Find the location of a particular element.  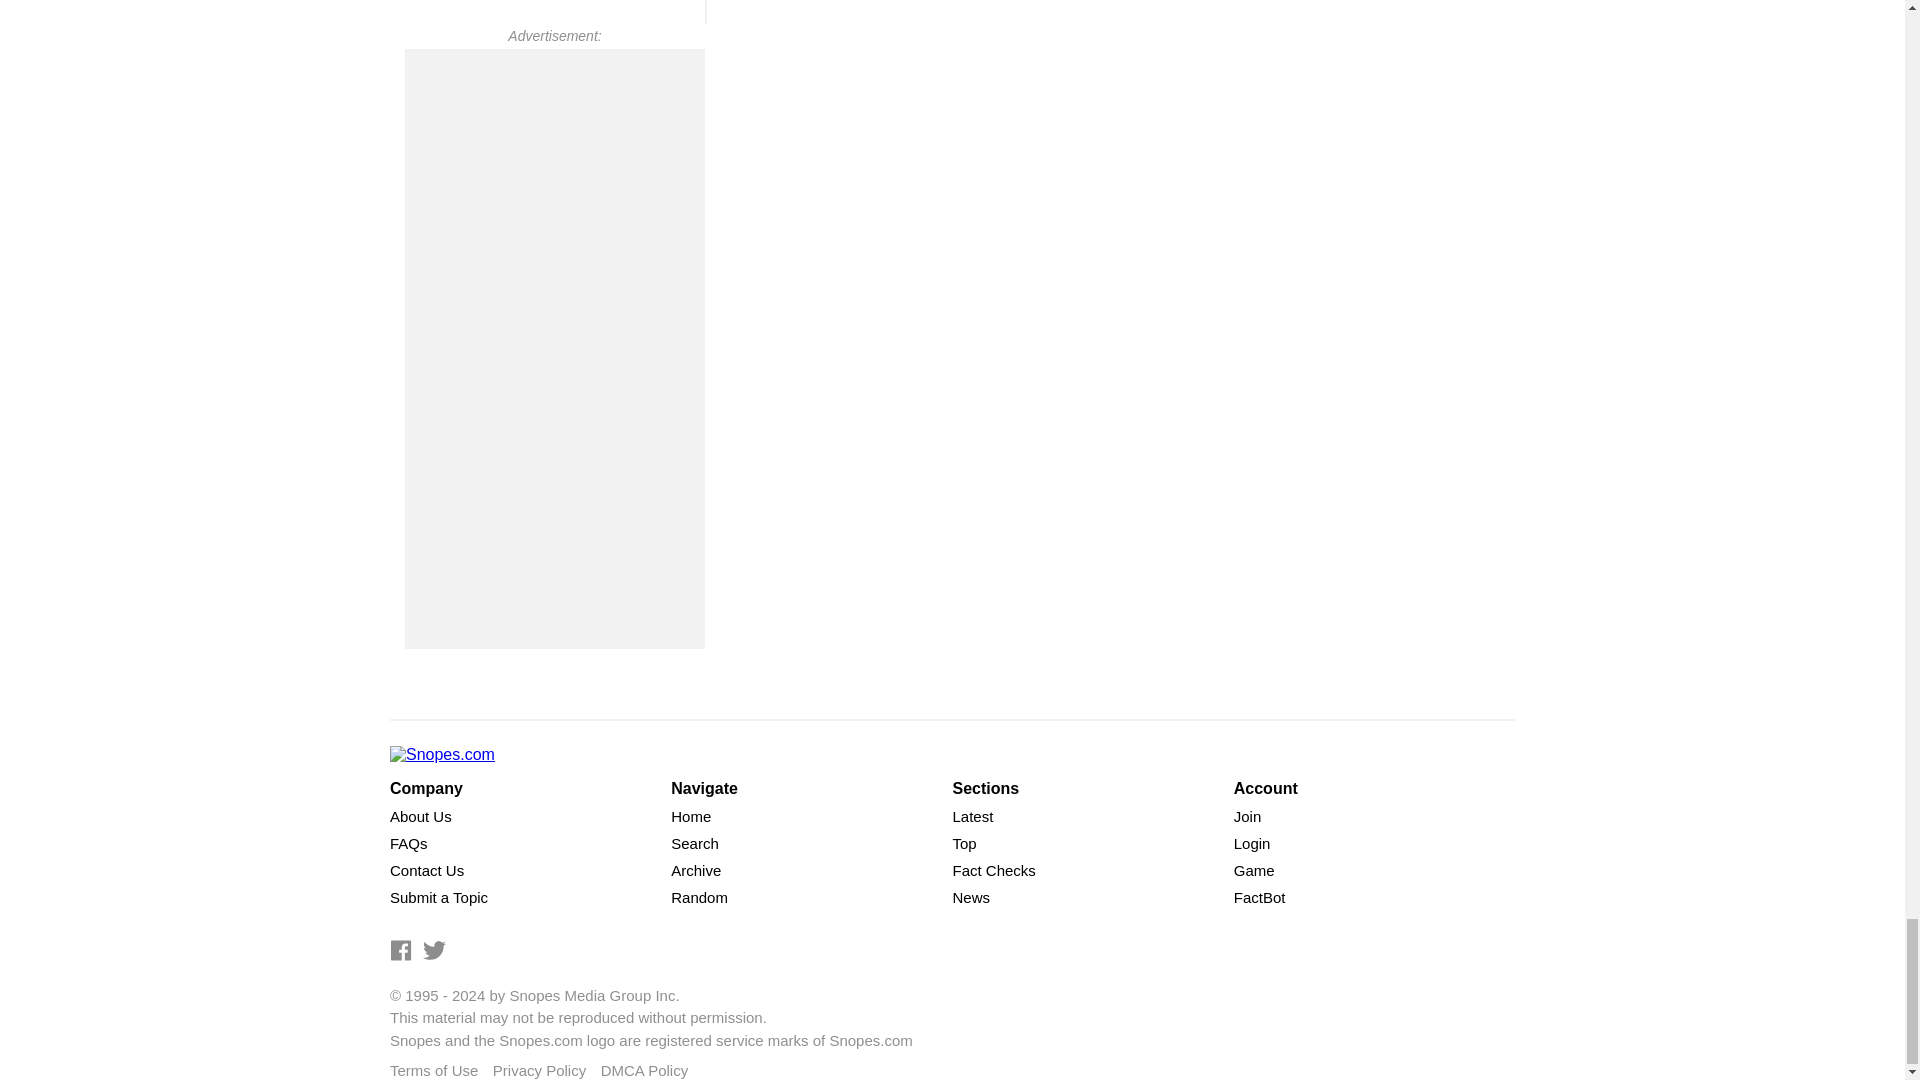

Submit a Topic is located at coordinates (438, 897).